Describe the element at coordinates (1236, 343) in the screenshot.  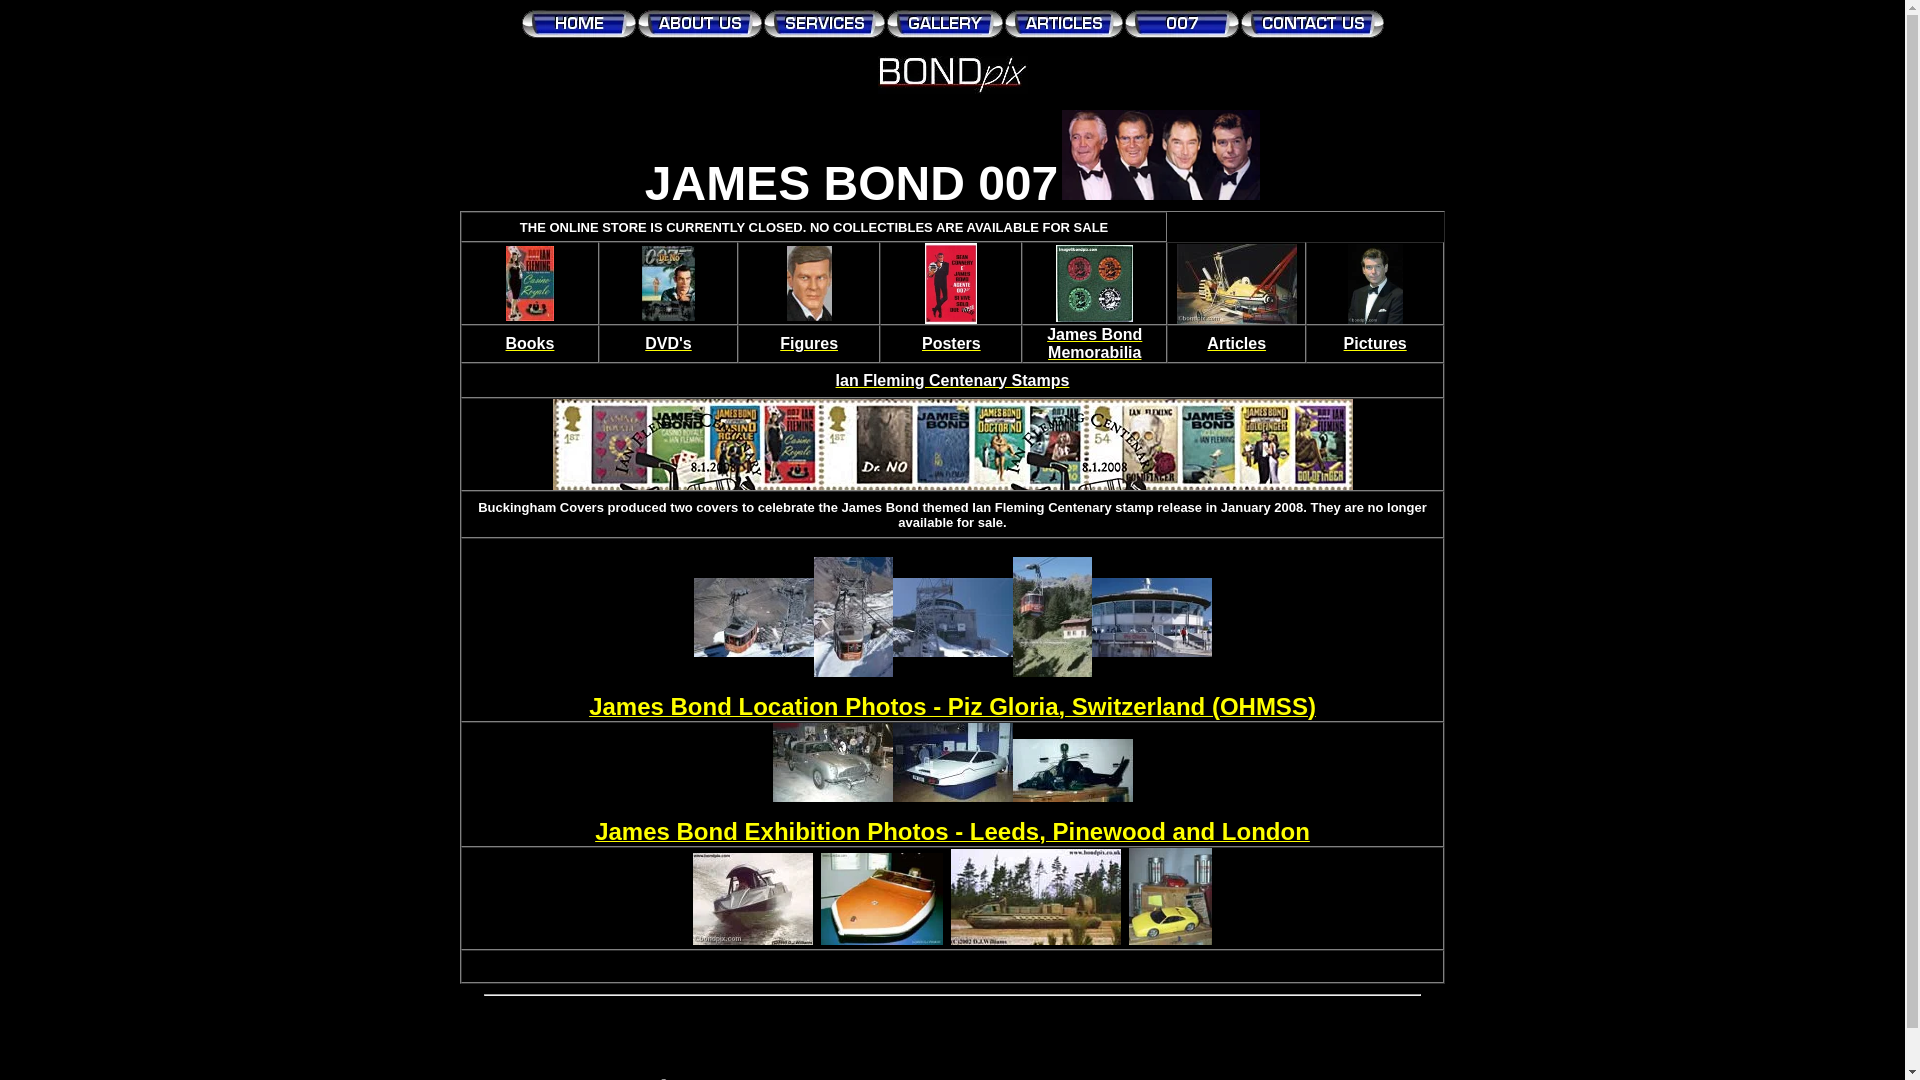
I see `Articles` at that location.